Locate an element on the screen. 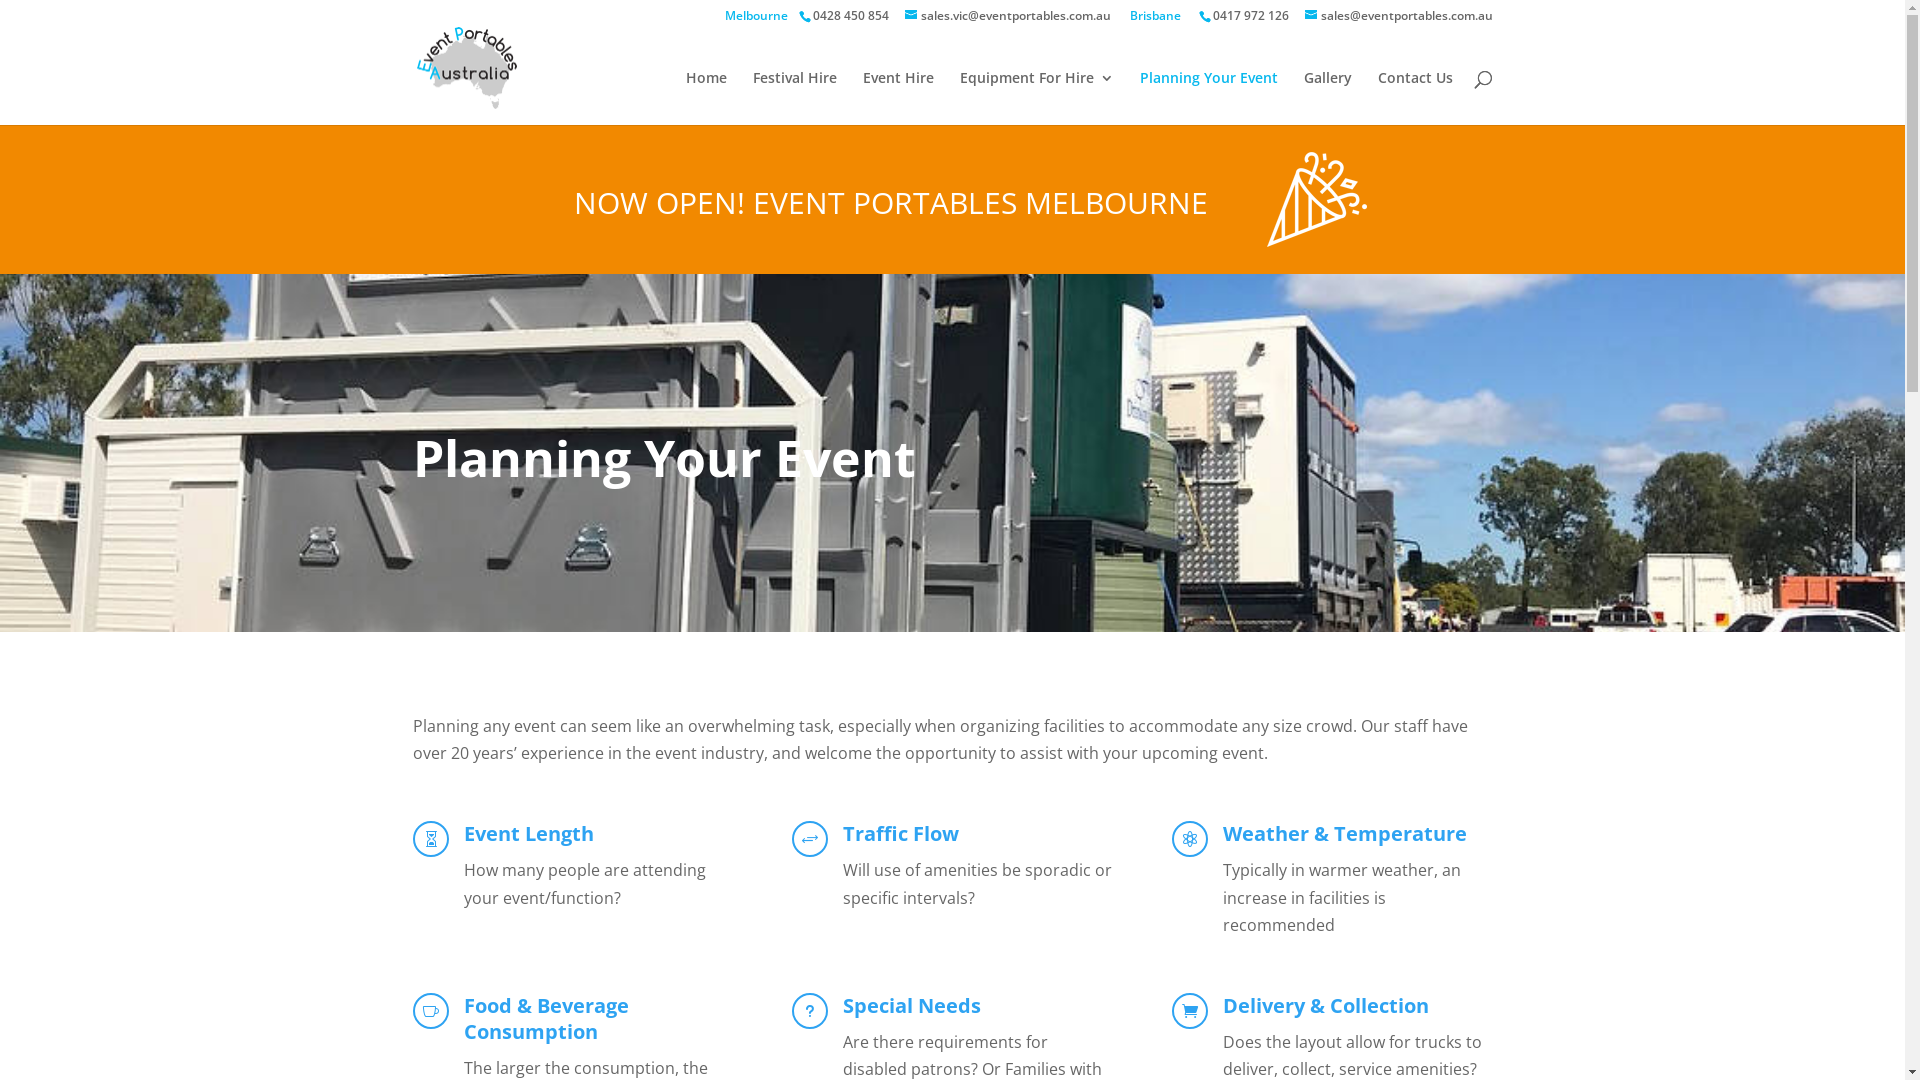 The image size is (1920, 1080). 0417 972 126 is located at coordinates (1251, 16).